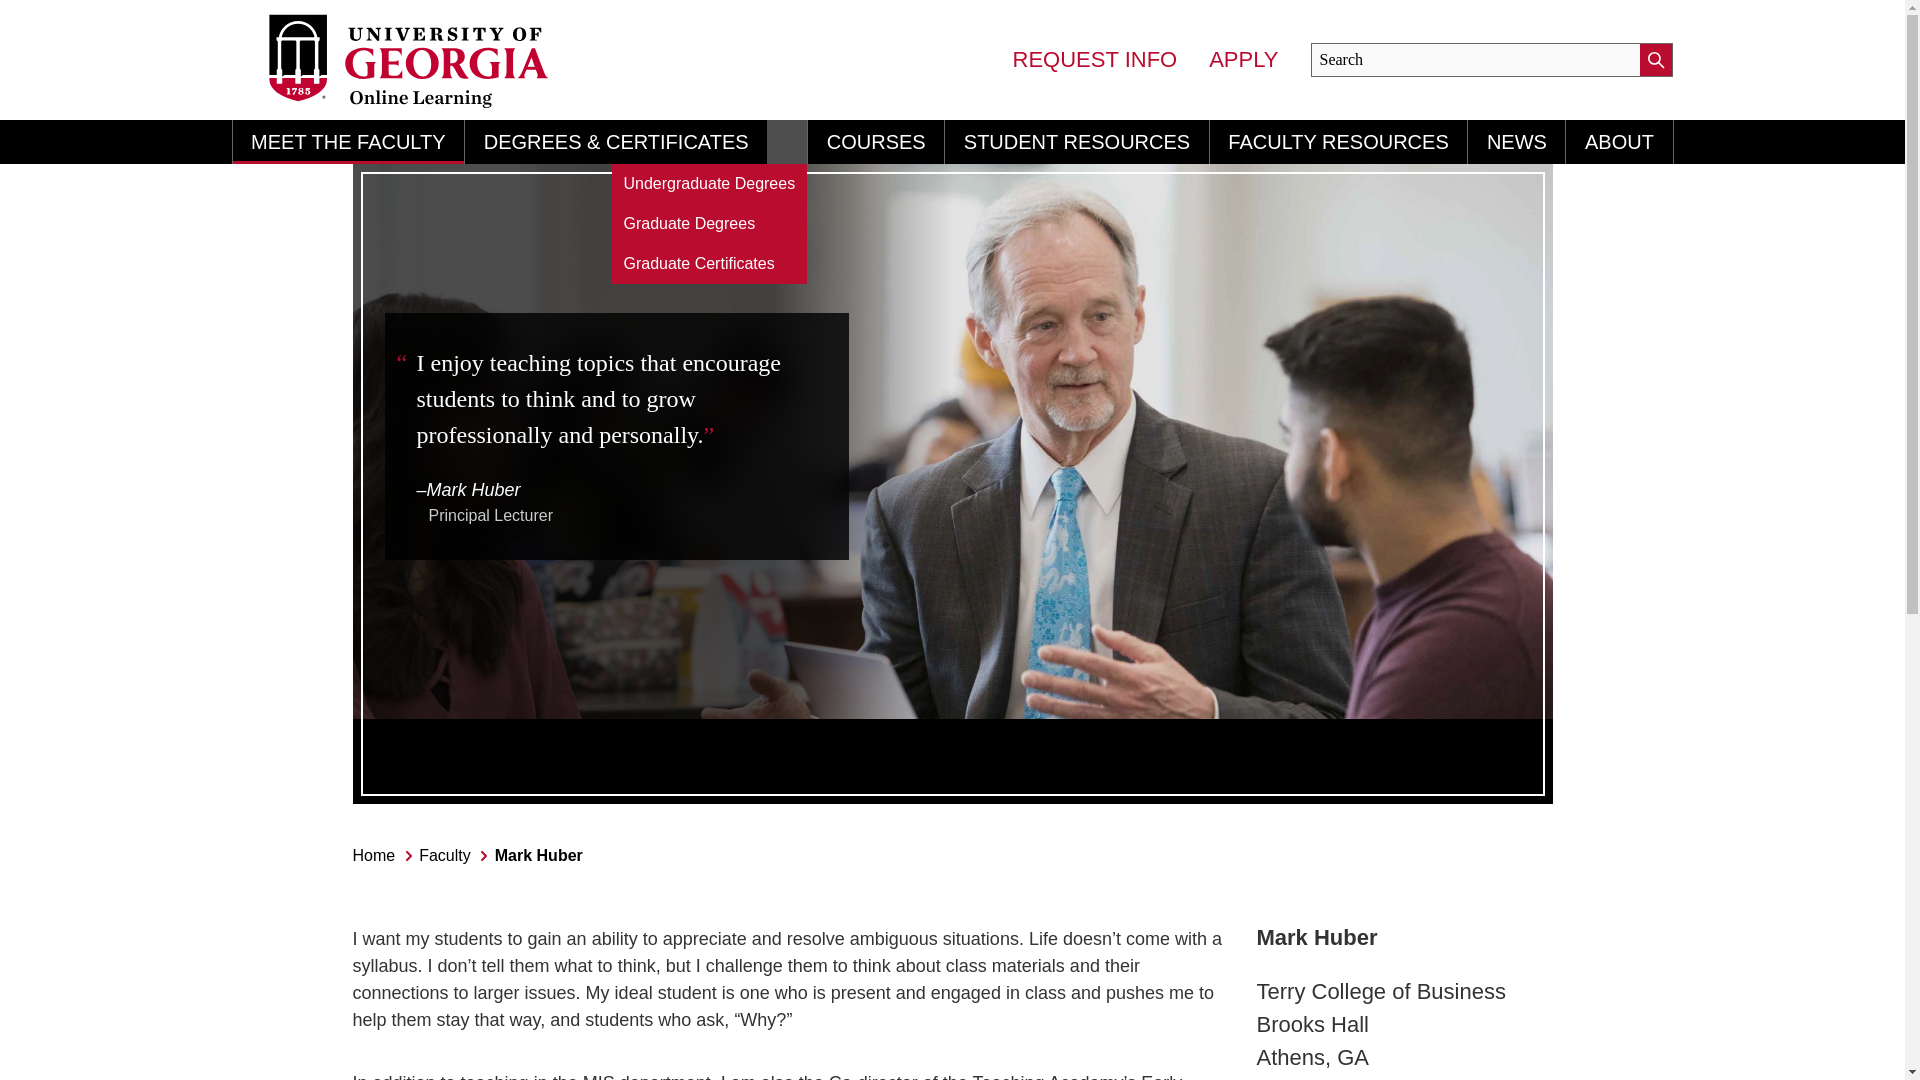 This screenshot has height=1080, width=1920. Describe the element at coordinates (786, 142) in the screenshot. I see `Open Navigation` at that location.